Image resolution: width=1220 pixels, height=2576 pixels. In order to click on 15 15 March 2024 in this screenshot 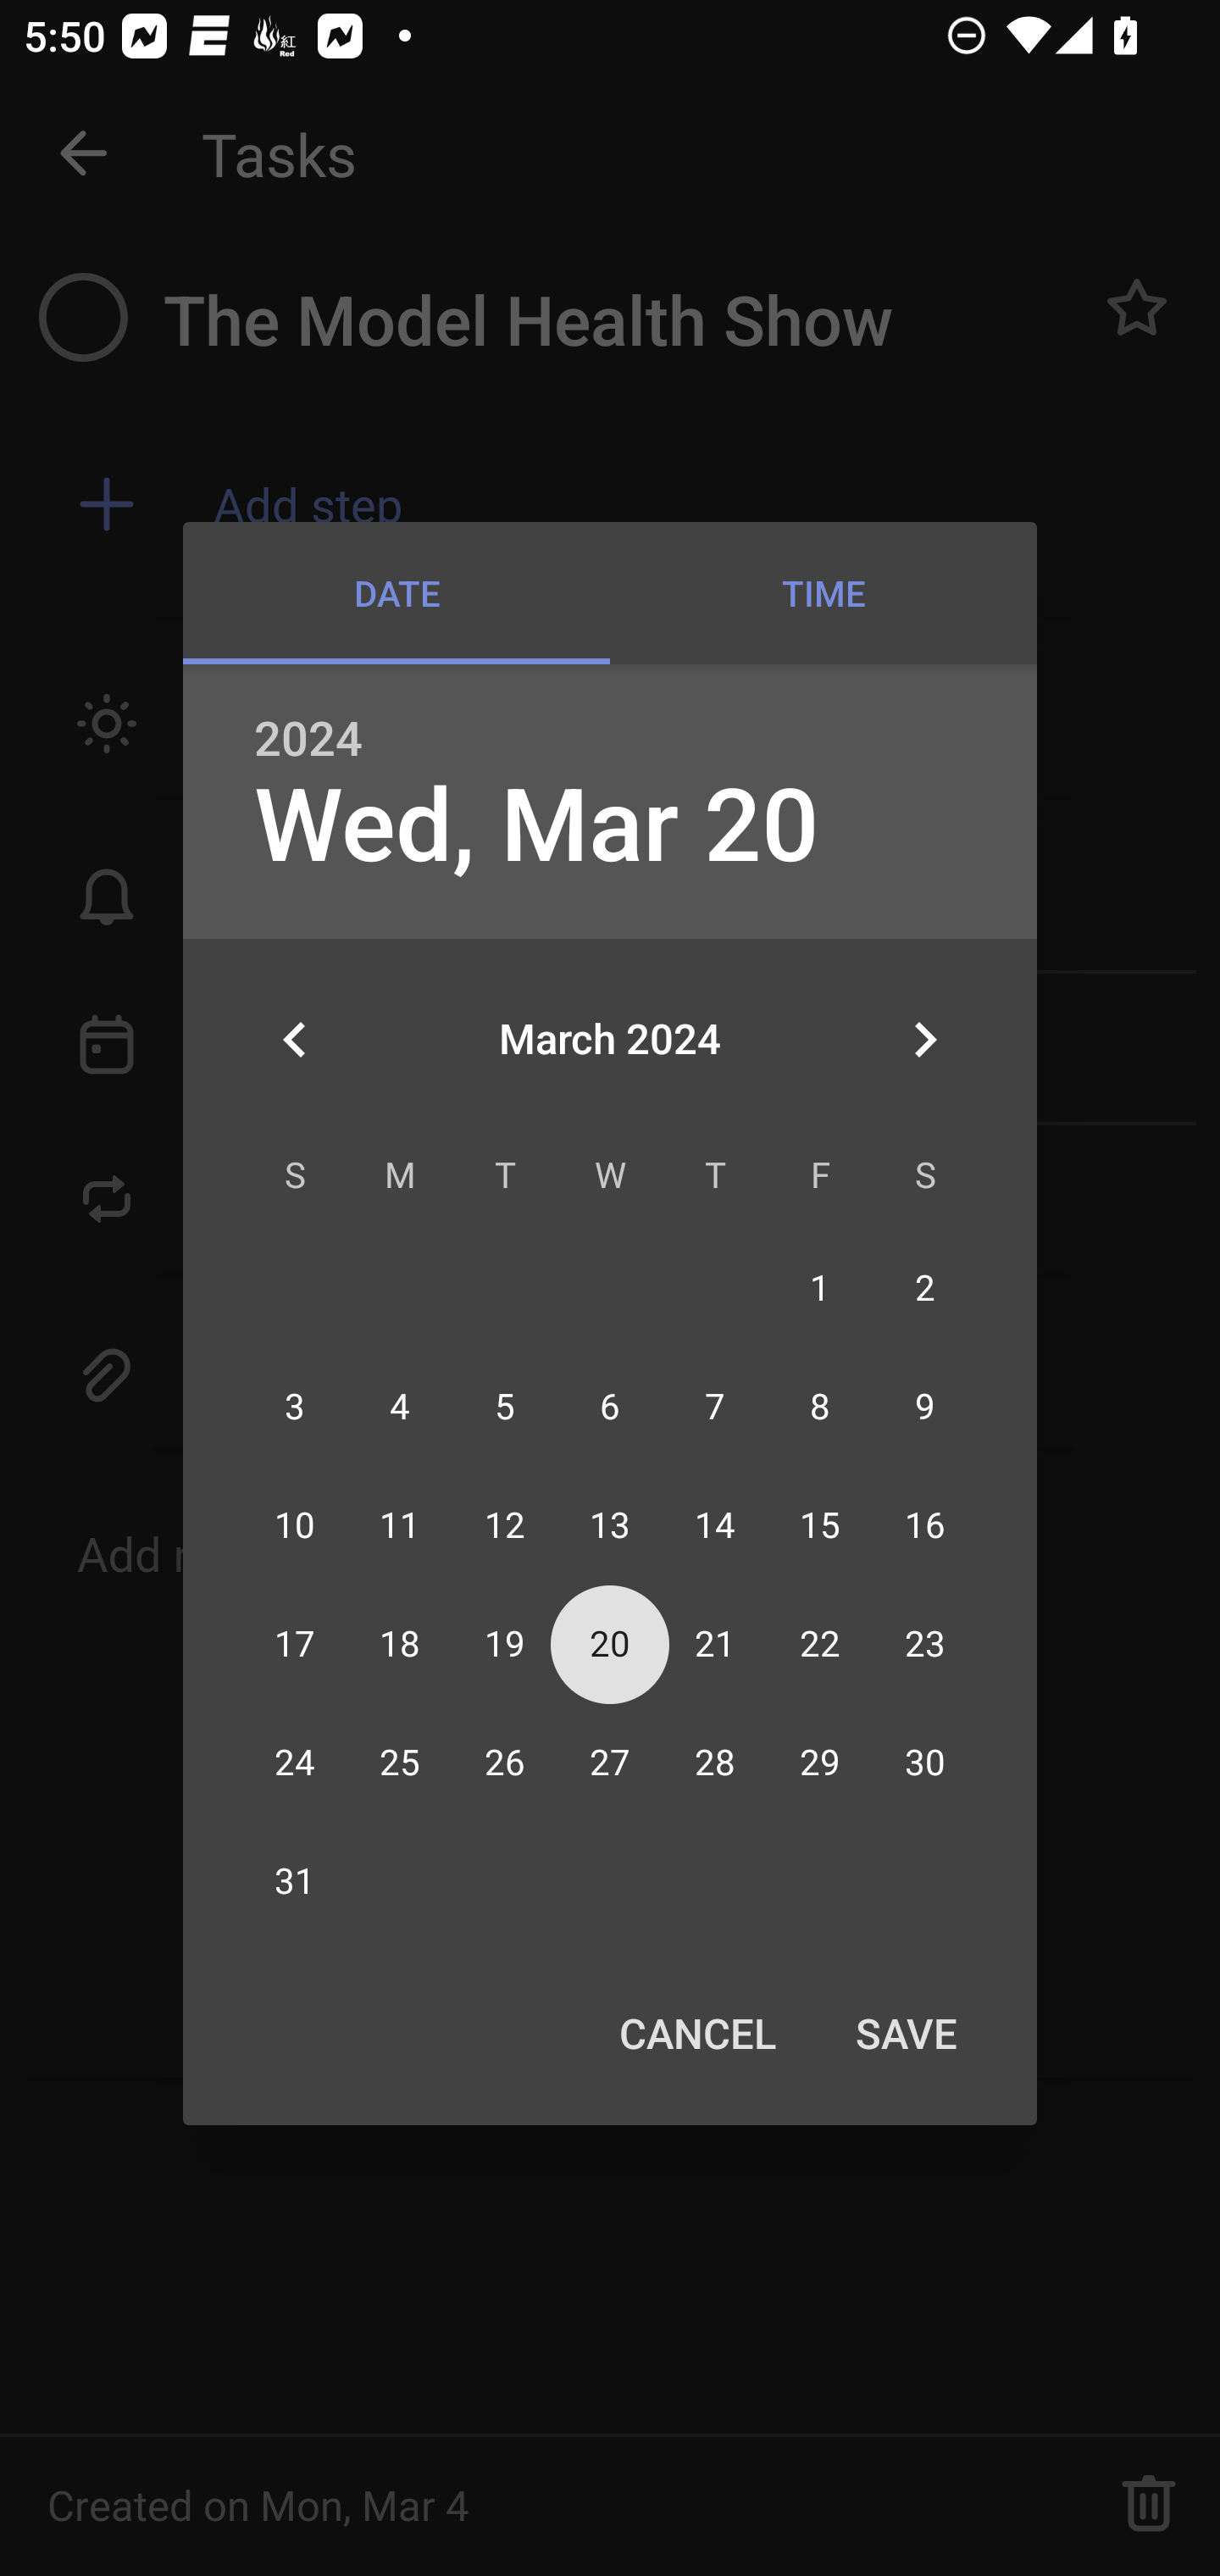, I will do `click(819, 1524)`.